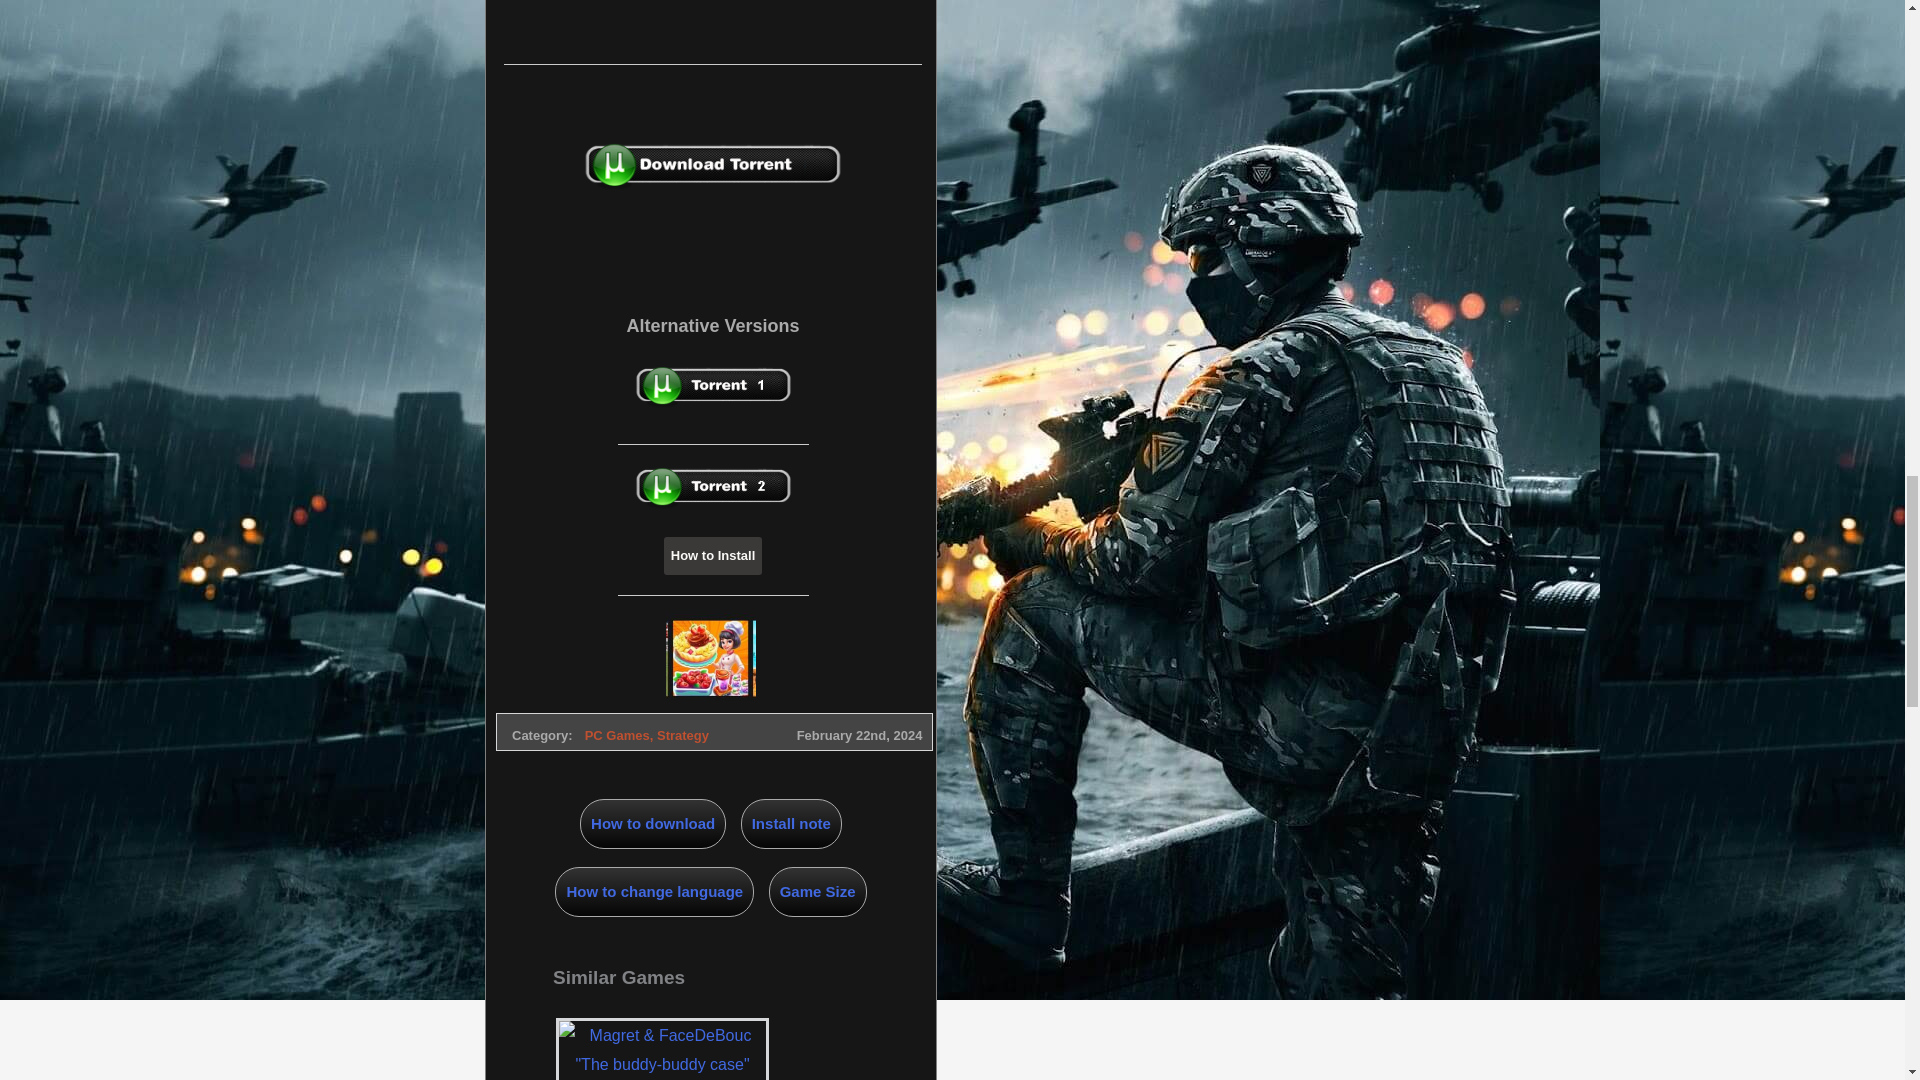 This screenshot has width=1920, height=1080. I want to click on PC Games, so click(618, 735).